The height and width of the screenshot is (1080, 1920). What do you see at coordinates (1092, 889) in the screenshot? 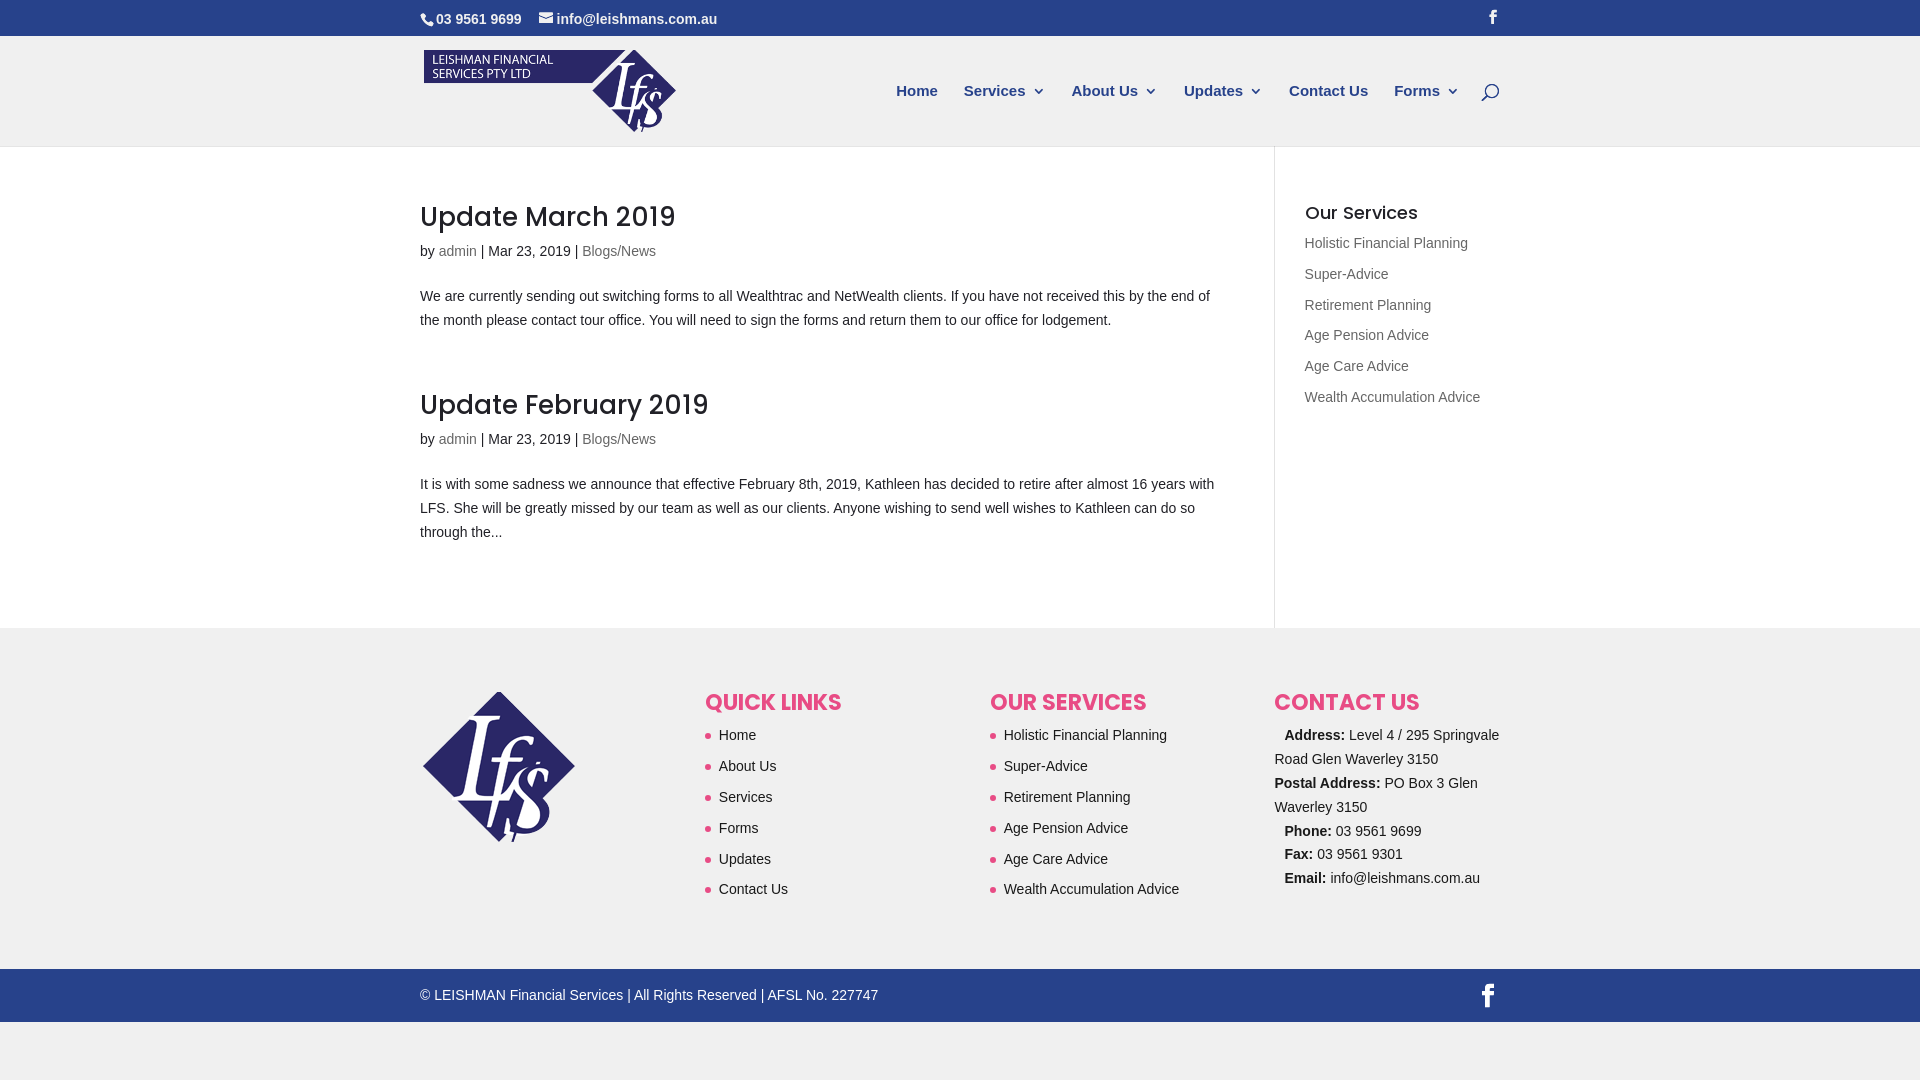
I see `Wealth Accumulation Advice` at bounding box center [1092, 889].